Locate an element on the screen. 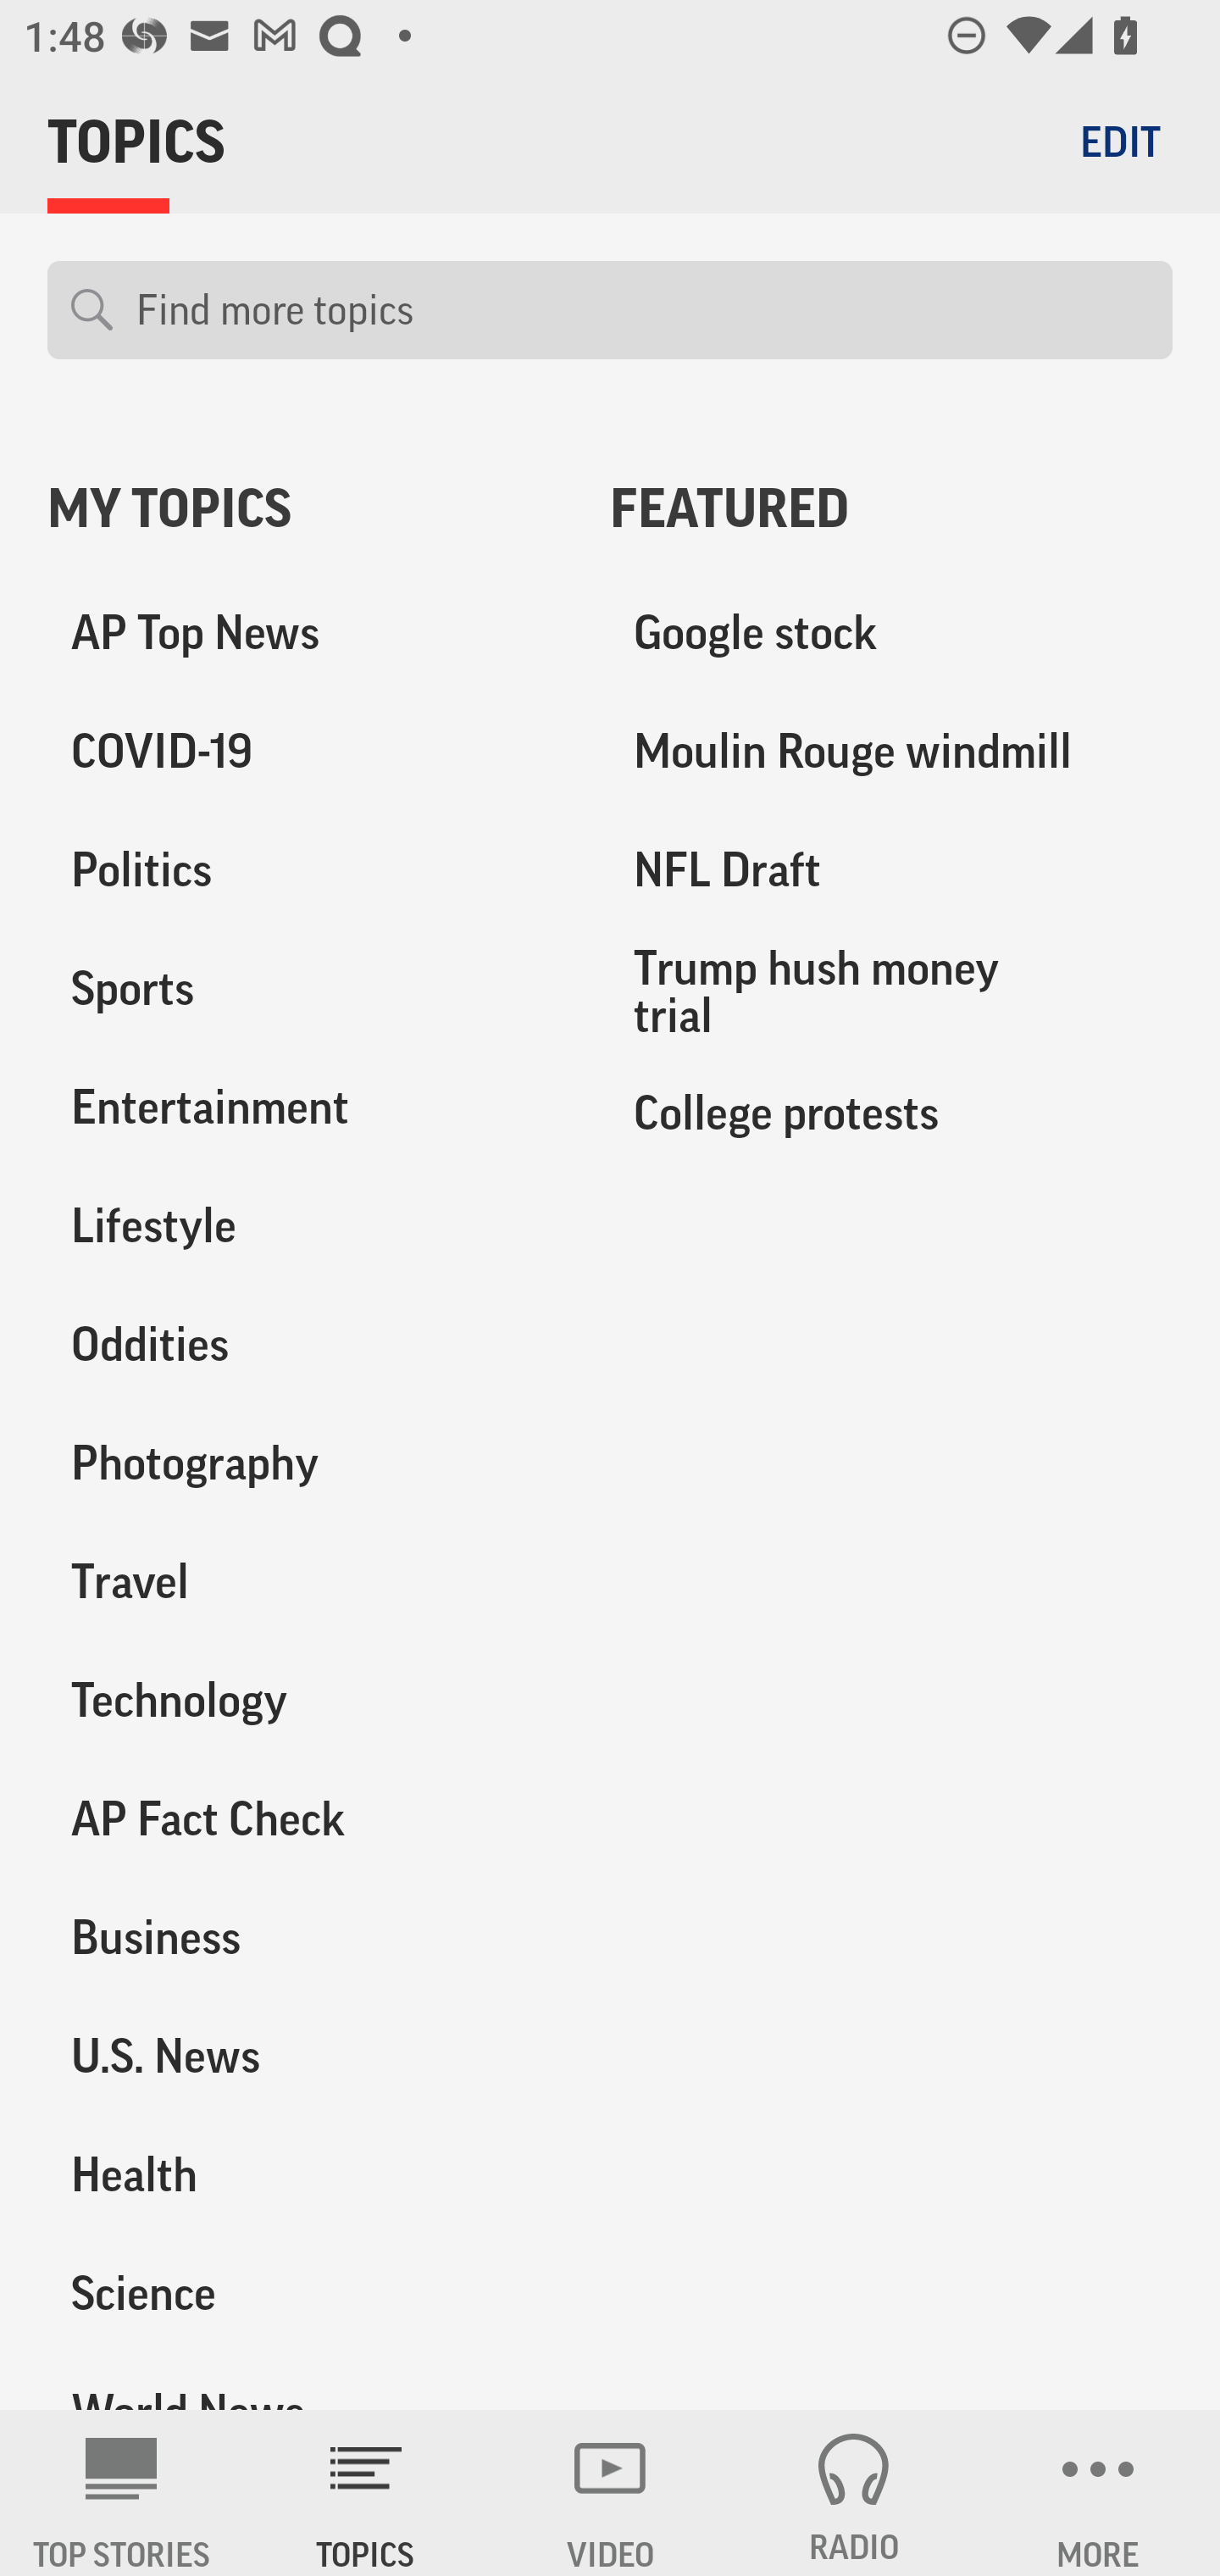  Business is located at coordinates (305, 1937).